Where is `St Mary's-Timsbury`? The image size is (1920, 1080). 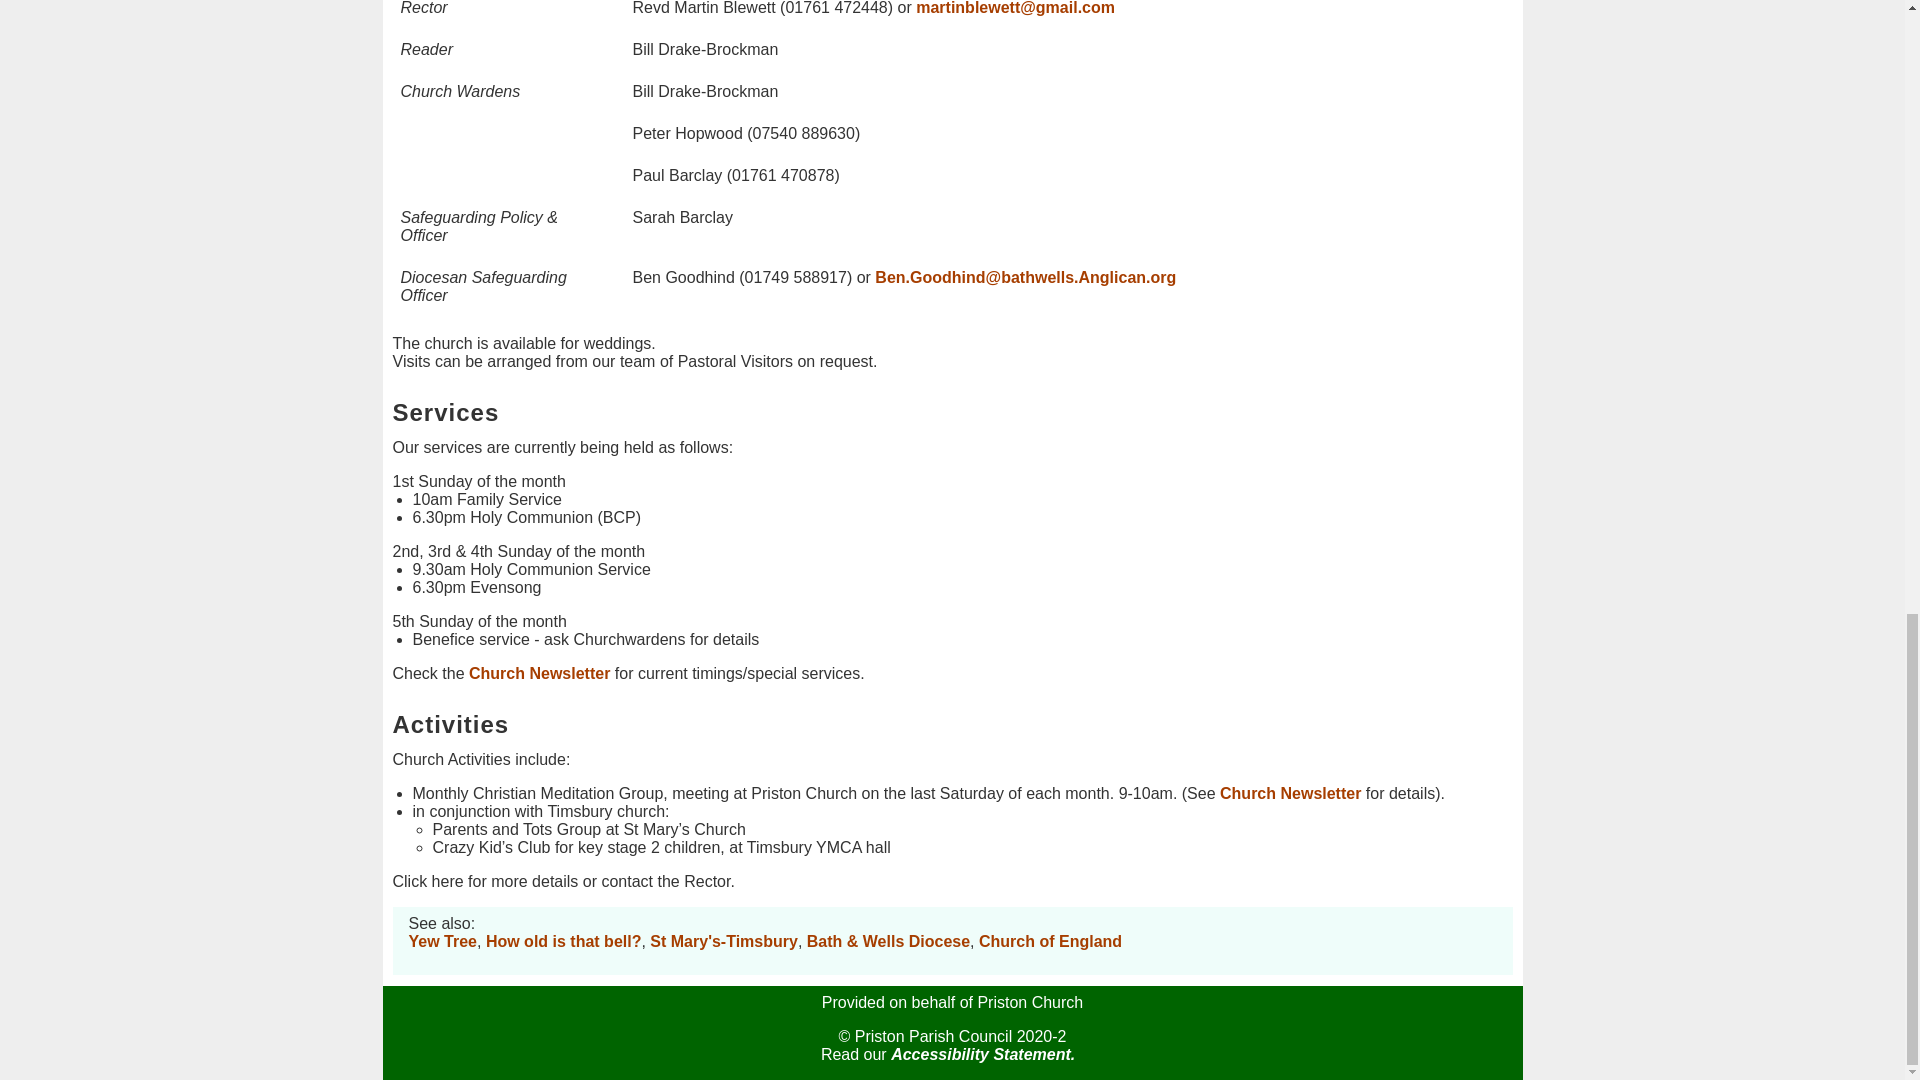 St Mary's-Timsbury is located at coordinates (724, 942).